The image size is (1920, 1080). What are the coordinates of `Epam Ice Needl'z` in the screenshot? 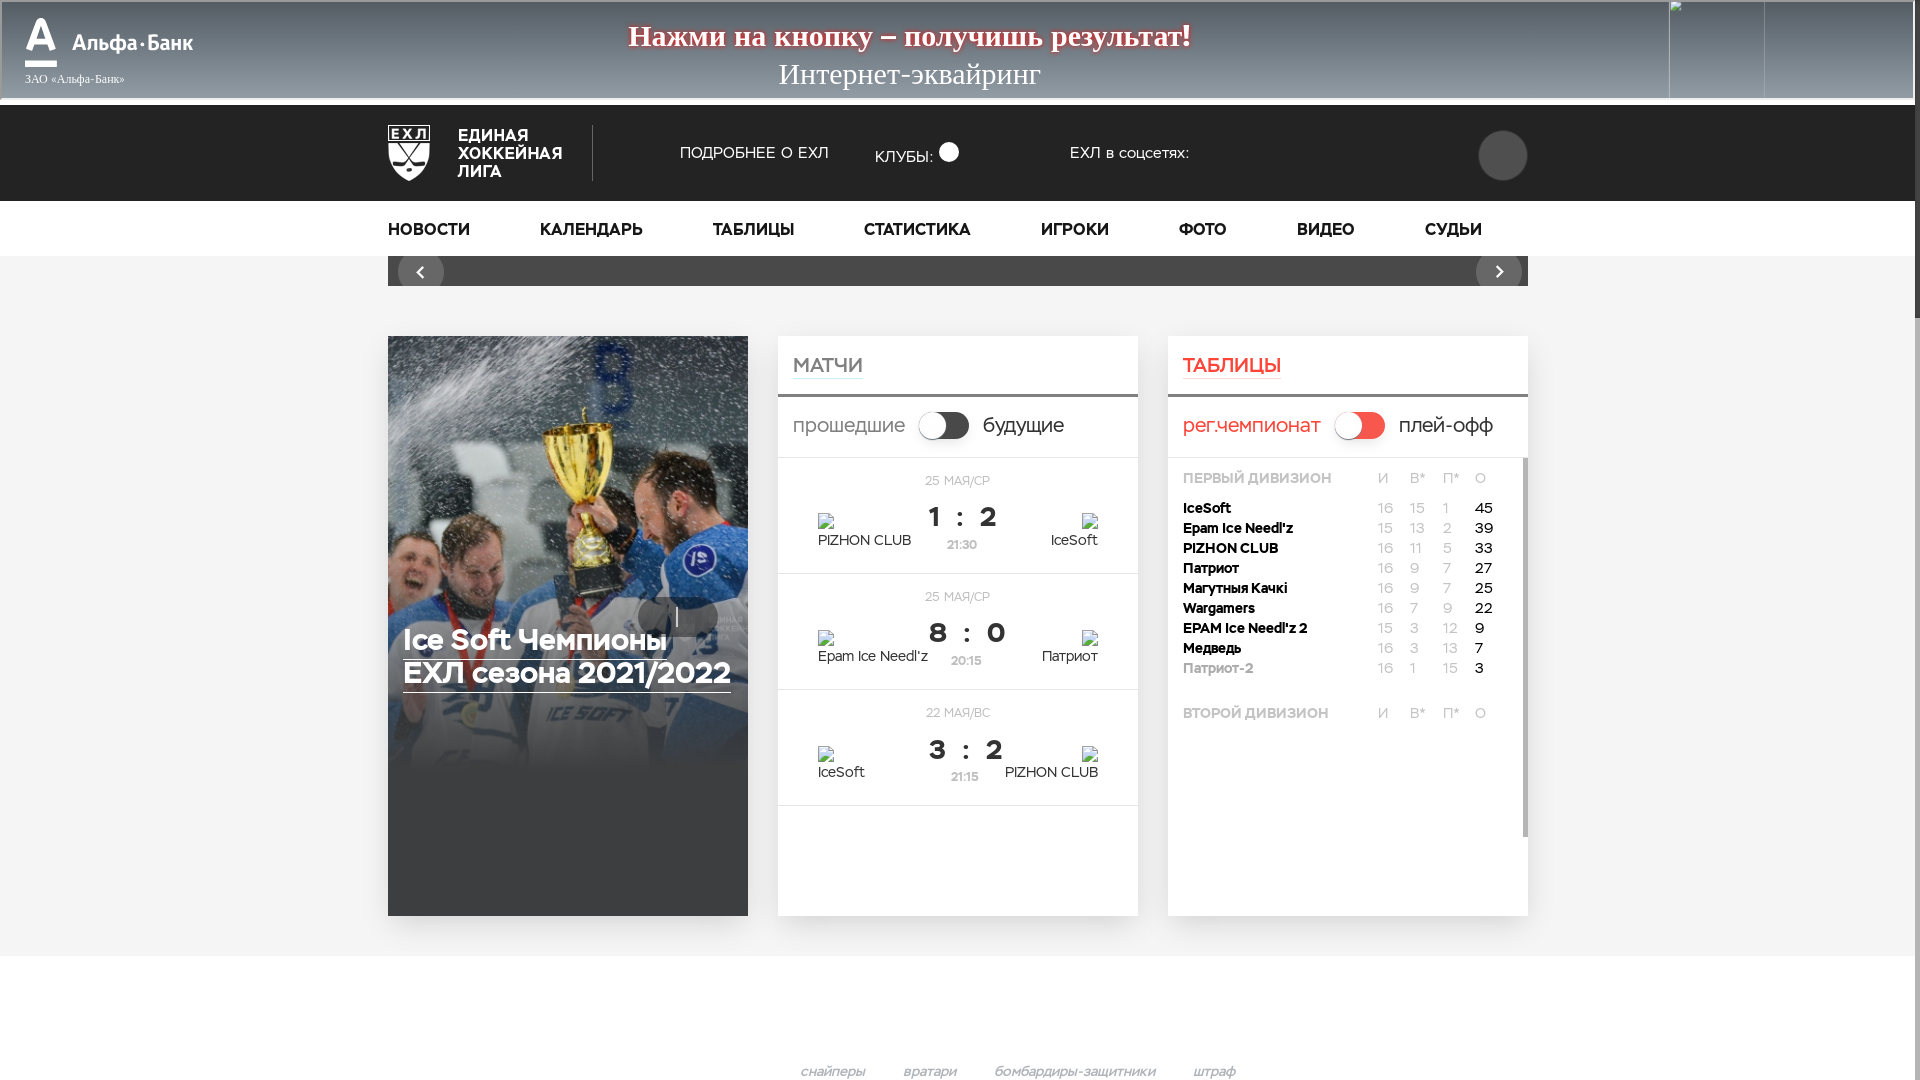 It's located at (1237, 528).